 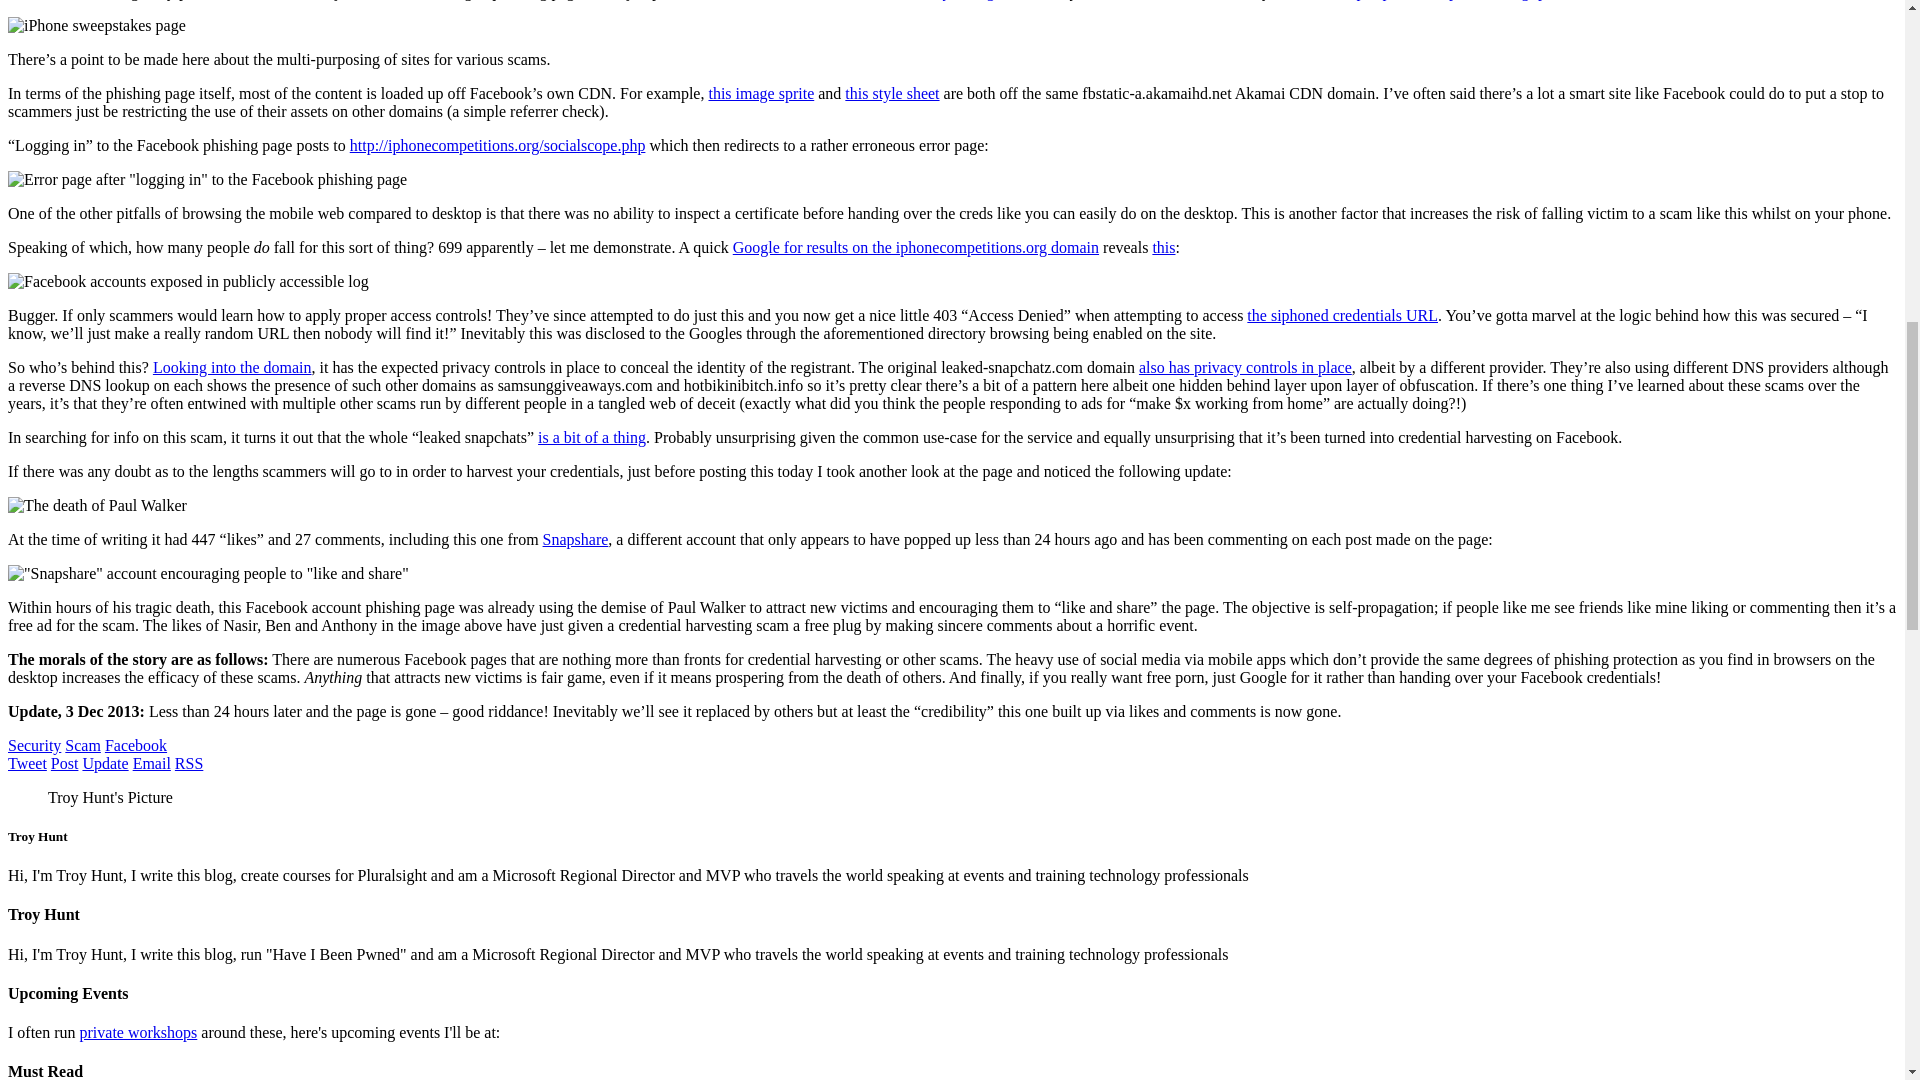 I want to click on Facebook, so click(x=136, y=744).